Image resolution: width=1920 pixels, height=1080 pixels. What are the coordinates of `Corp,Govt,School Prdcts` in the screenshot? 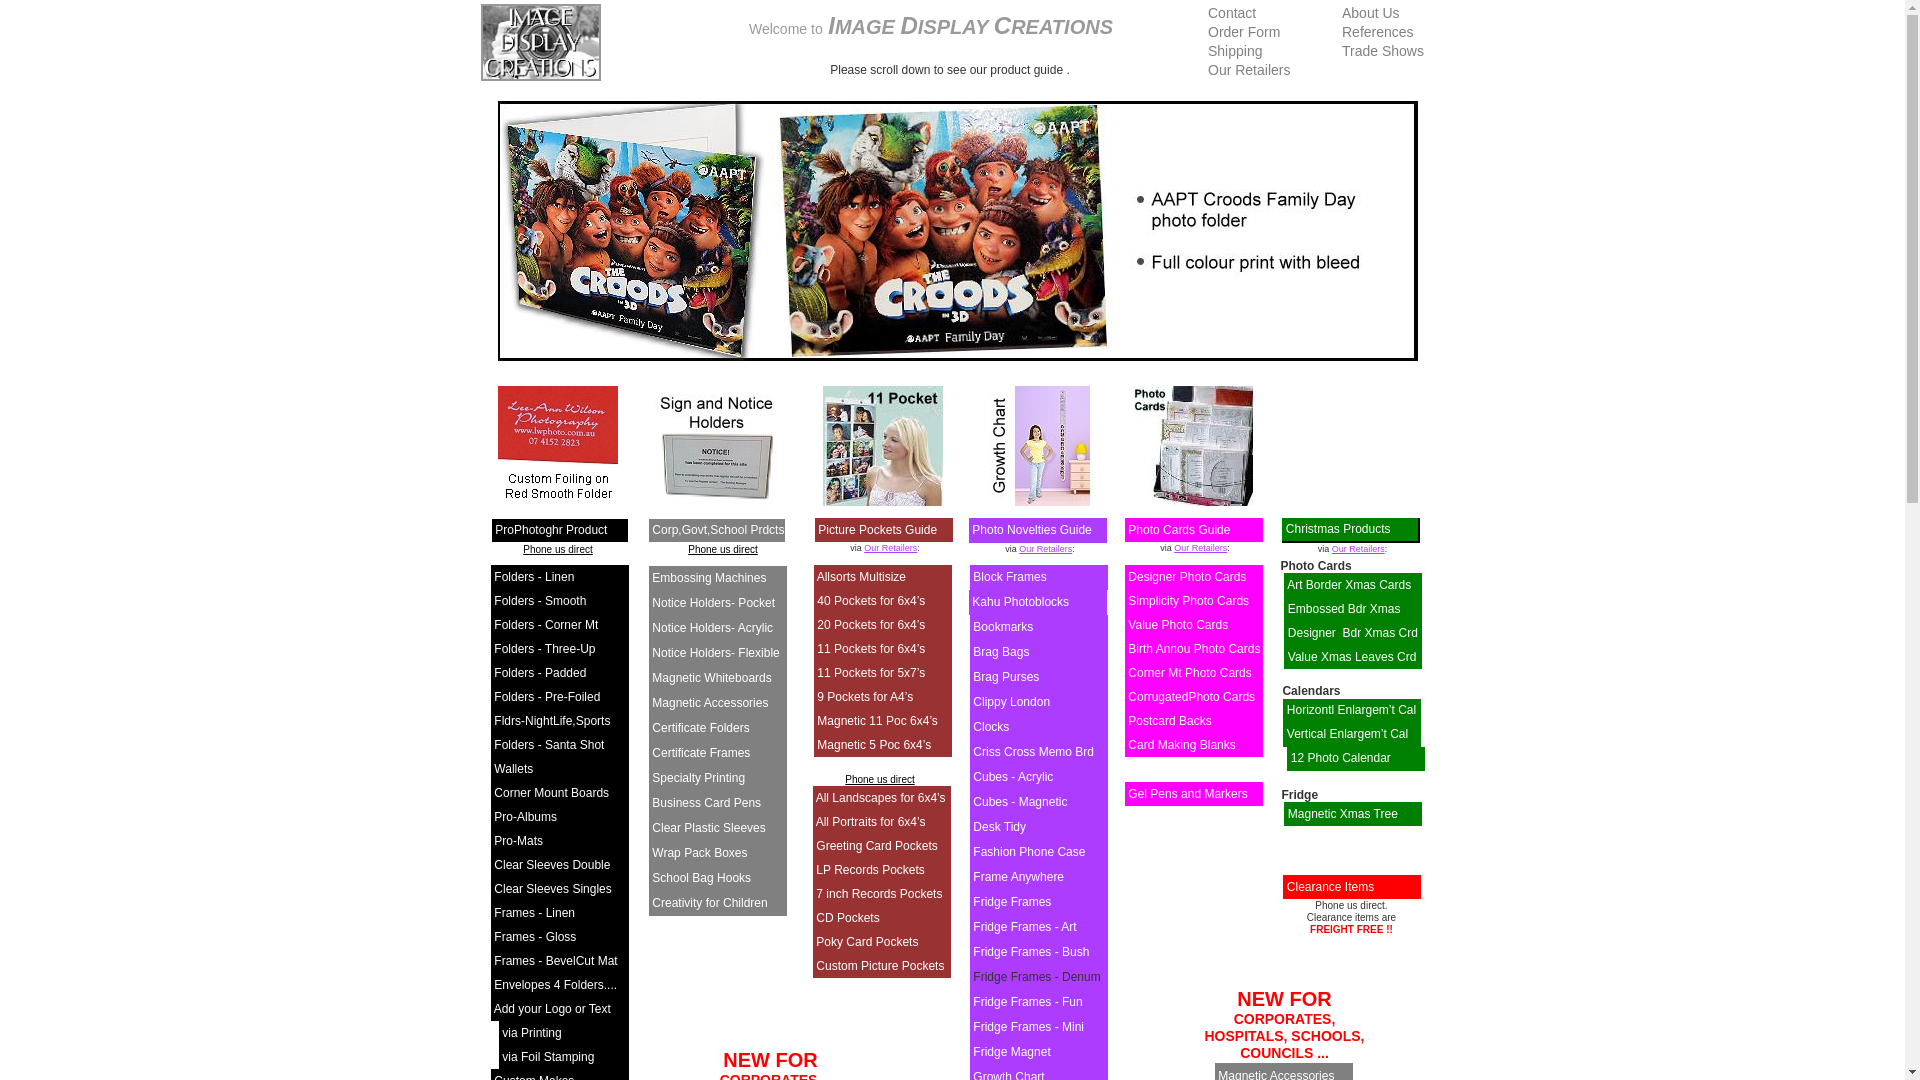 It's located at (718, 530).